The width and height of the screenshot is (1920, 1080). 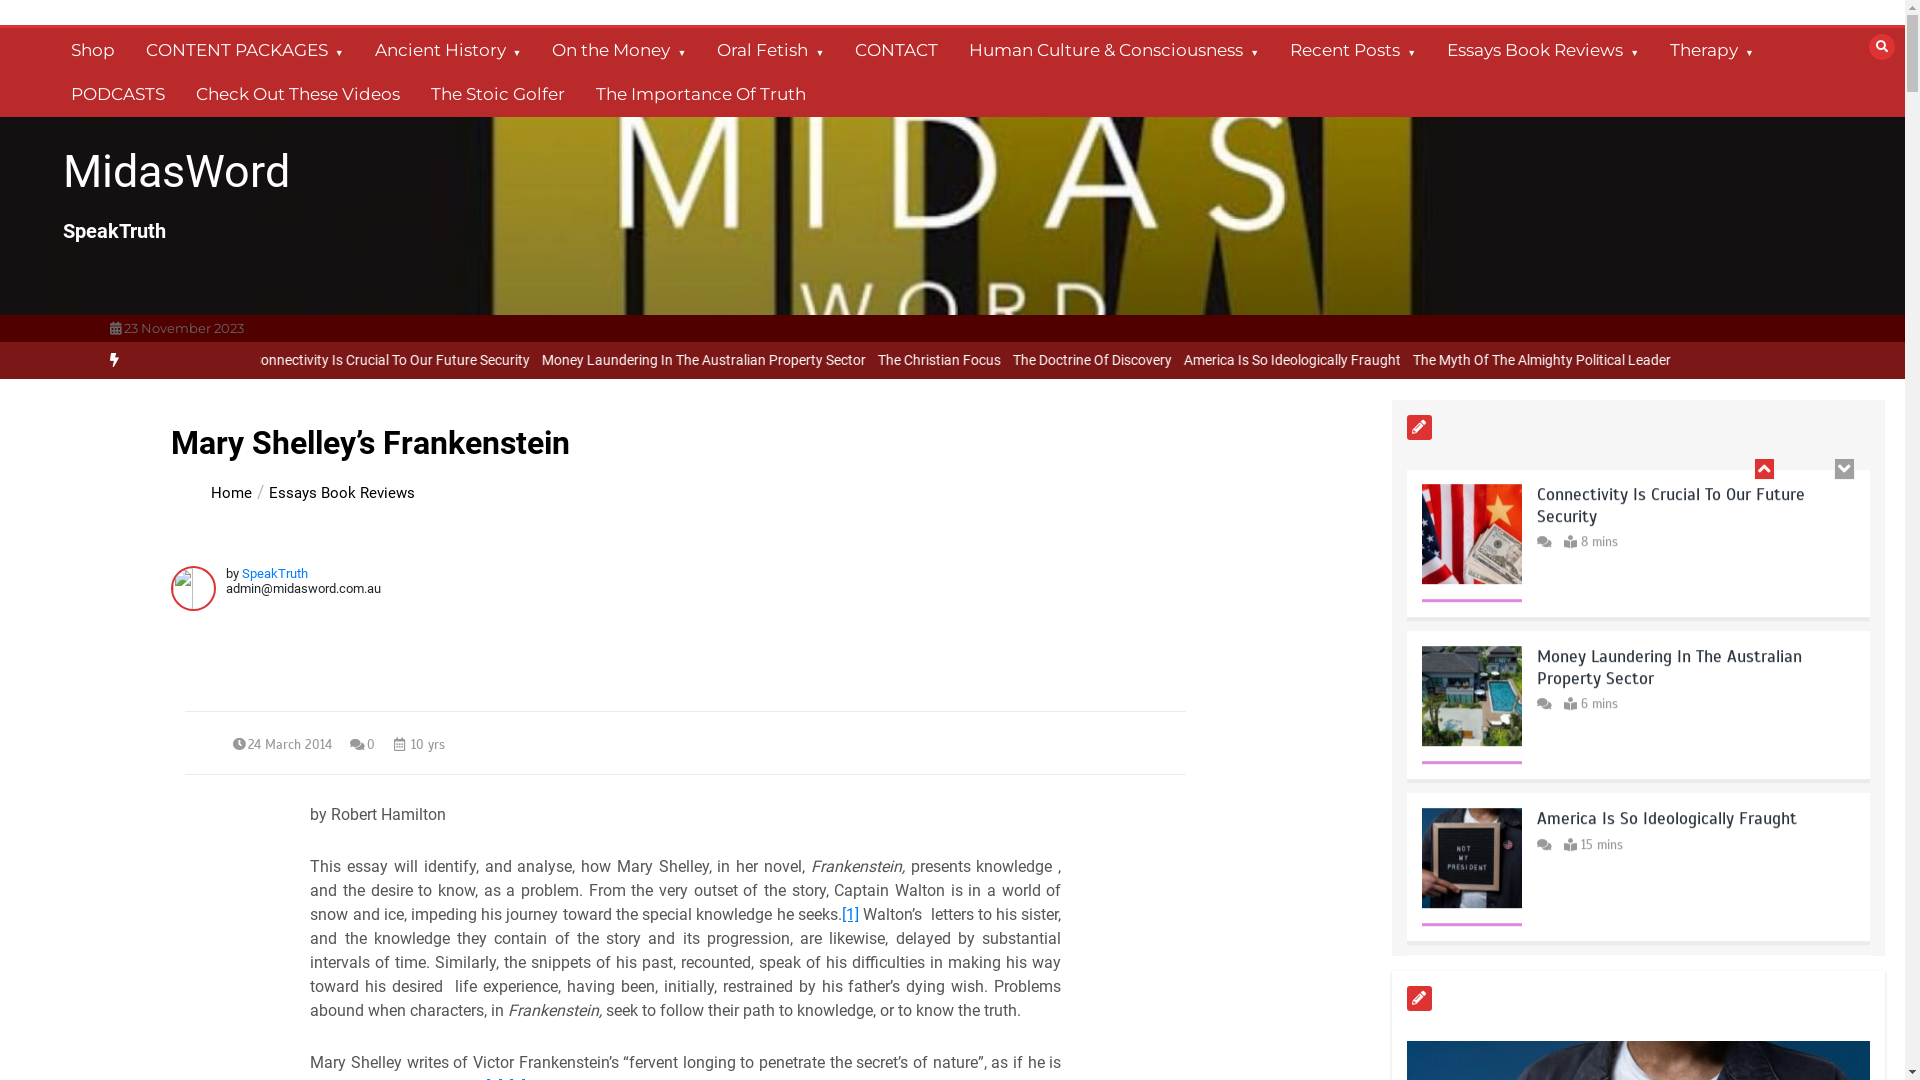 I want to click on Shop, so click(x=92, y=50).